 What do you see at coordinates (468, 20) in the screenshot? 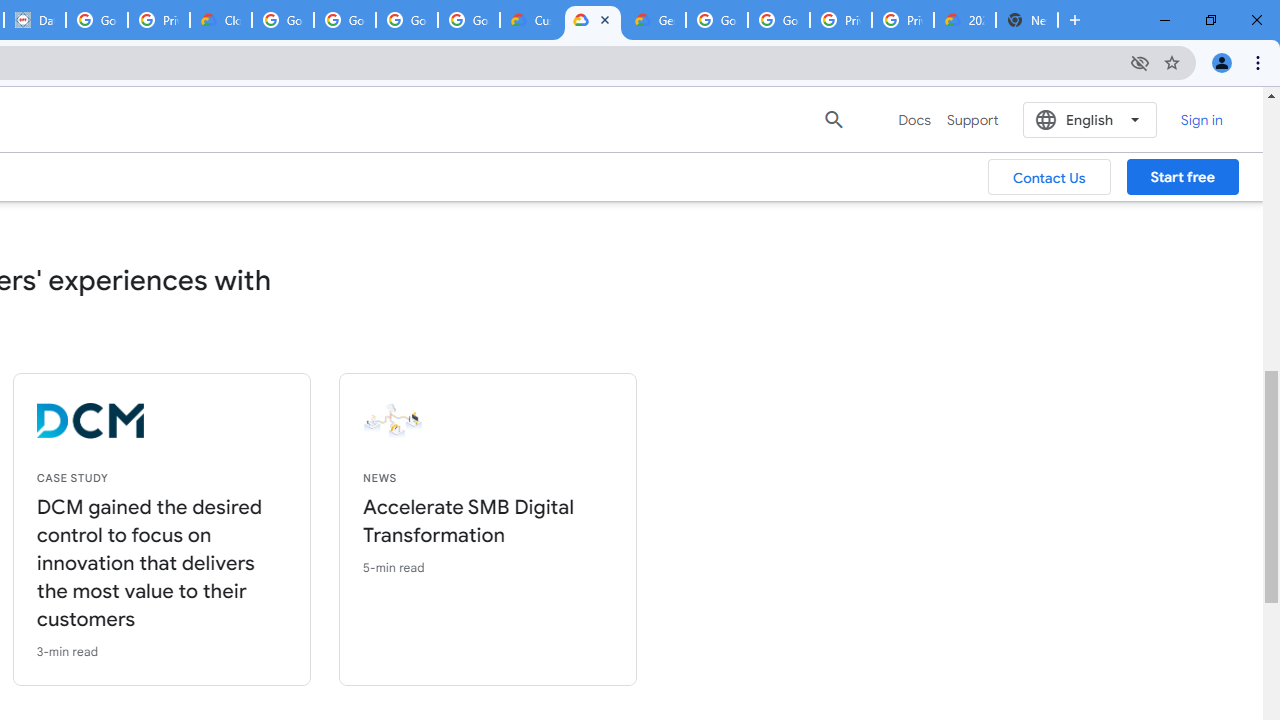
I see `Google Workspace - Specific Terms` at bounding box center [468, 20].